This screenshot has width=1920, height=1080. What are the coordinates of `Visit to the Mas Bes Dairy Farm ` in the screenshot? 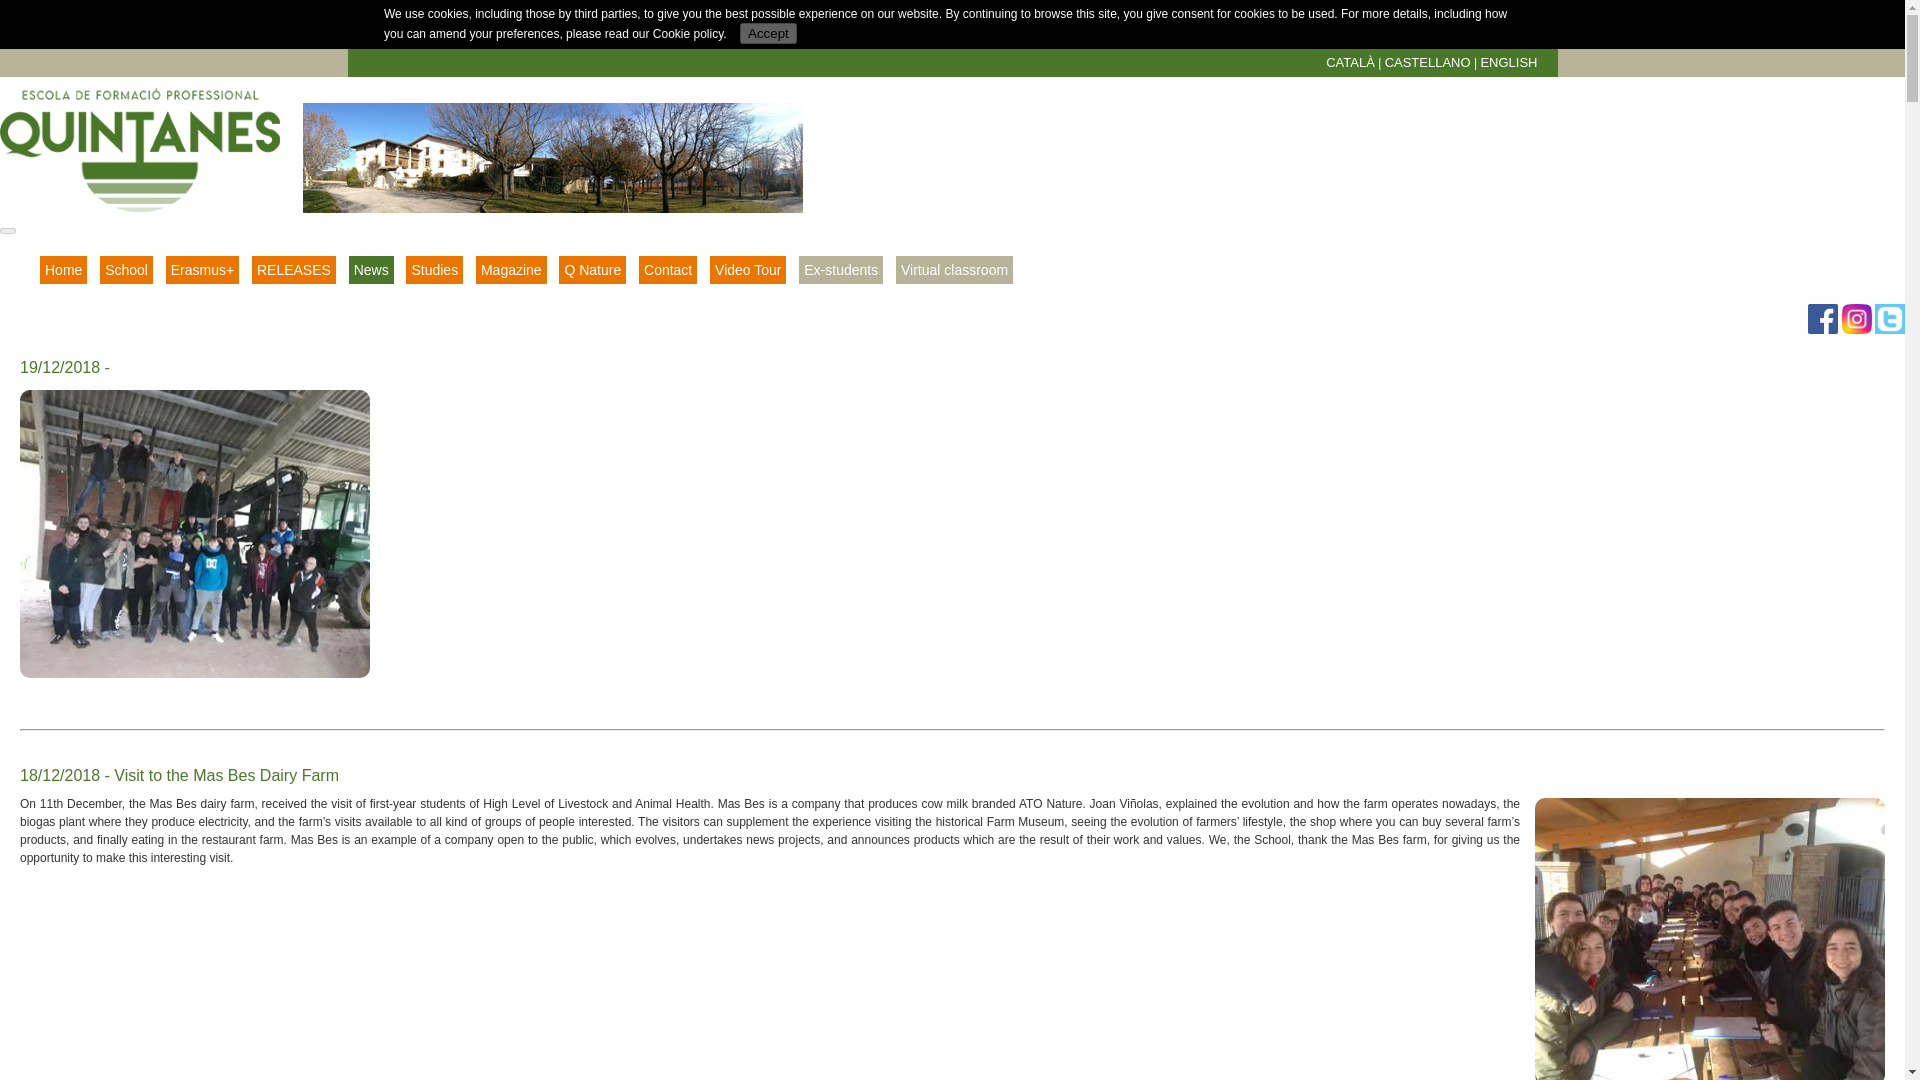 It's located at (1710, 939).